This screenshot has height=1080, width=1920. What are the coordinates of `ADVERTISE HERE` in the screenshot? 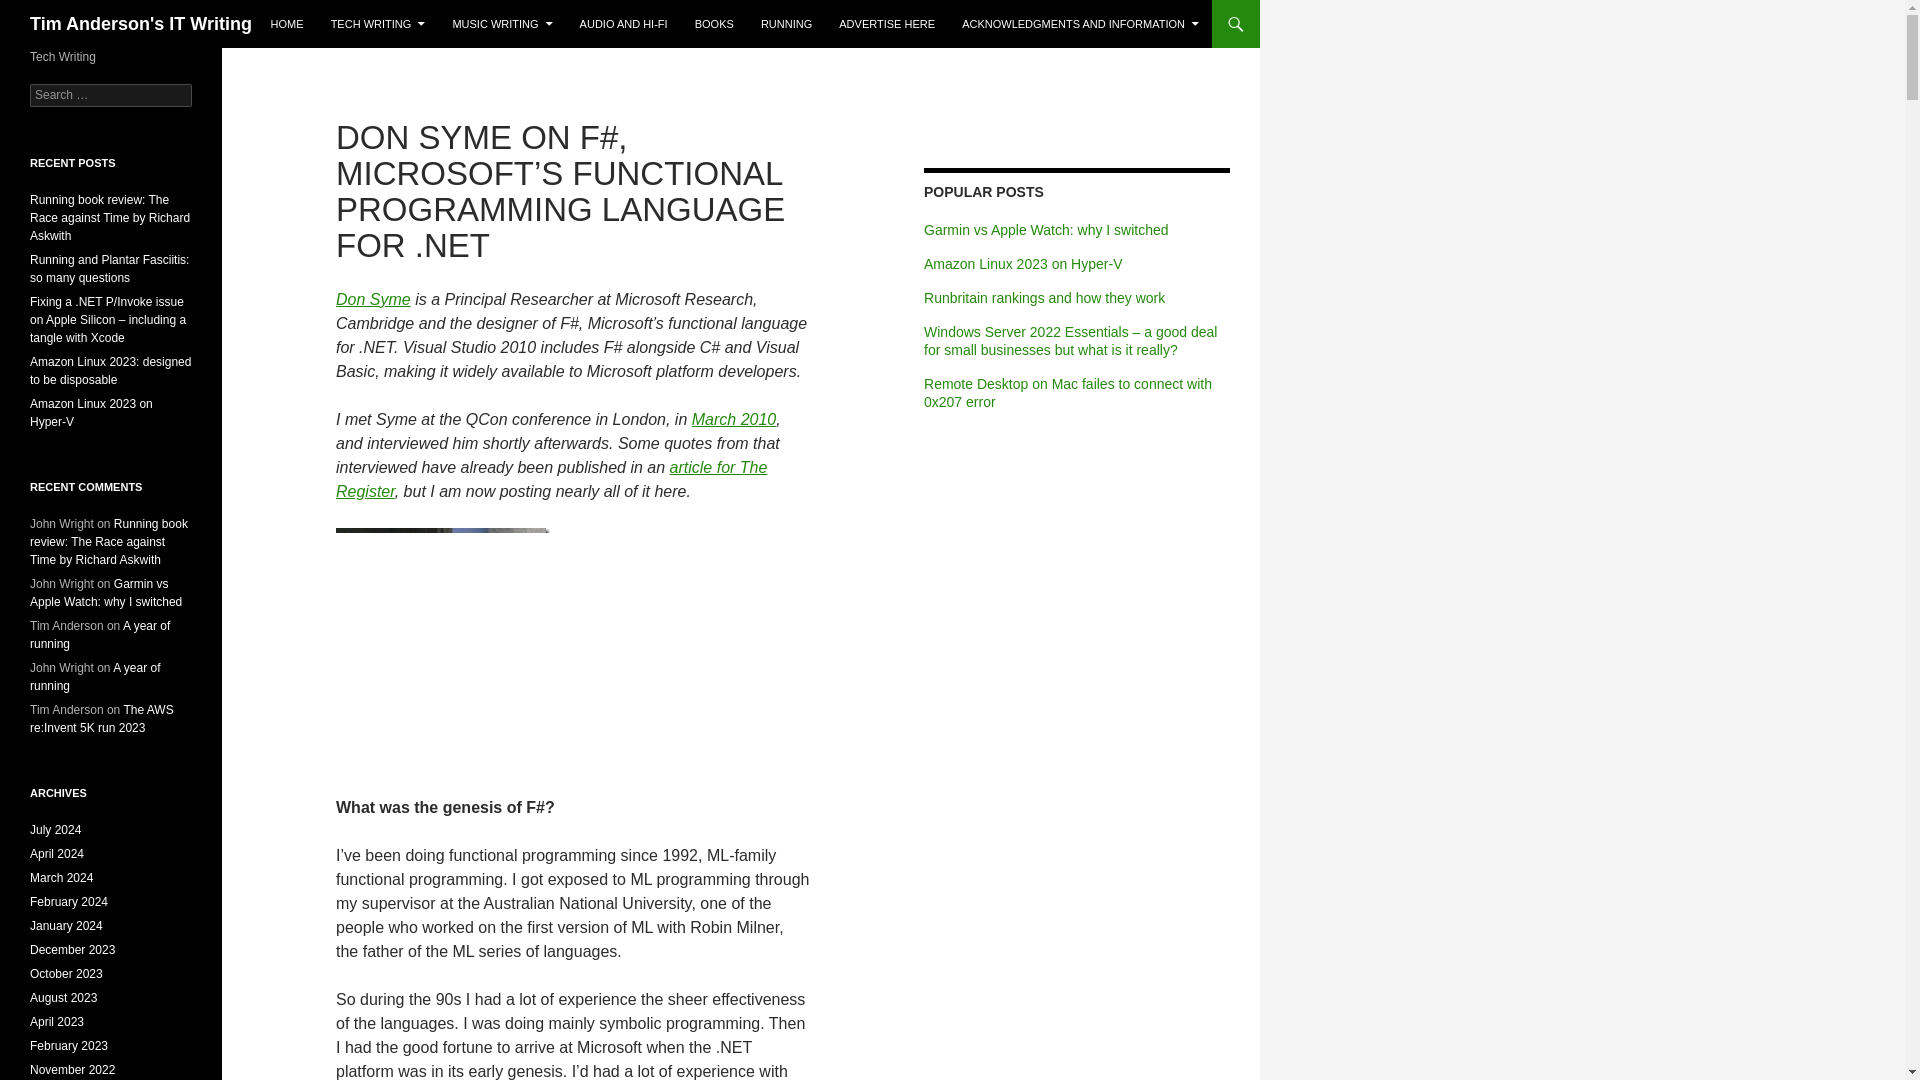 It's located at (886, 24).